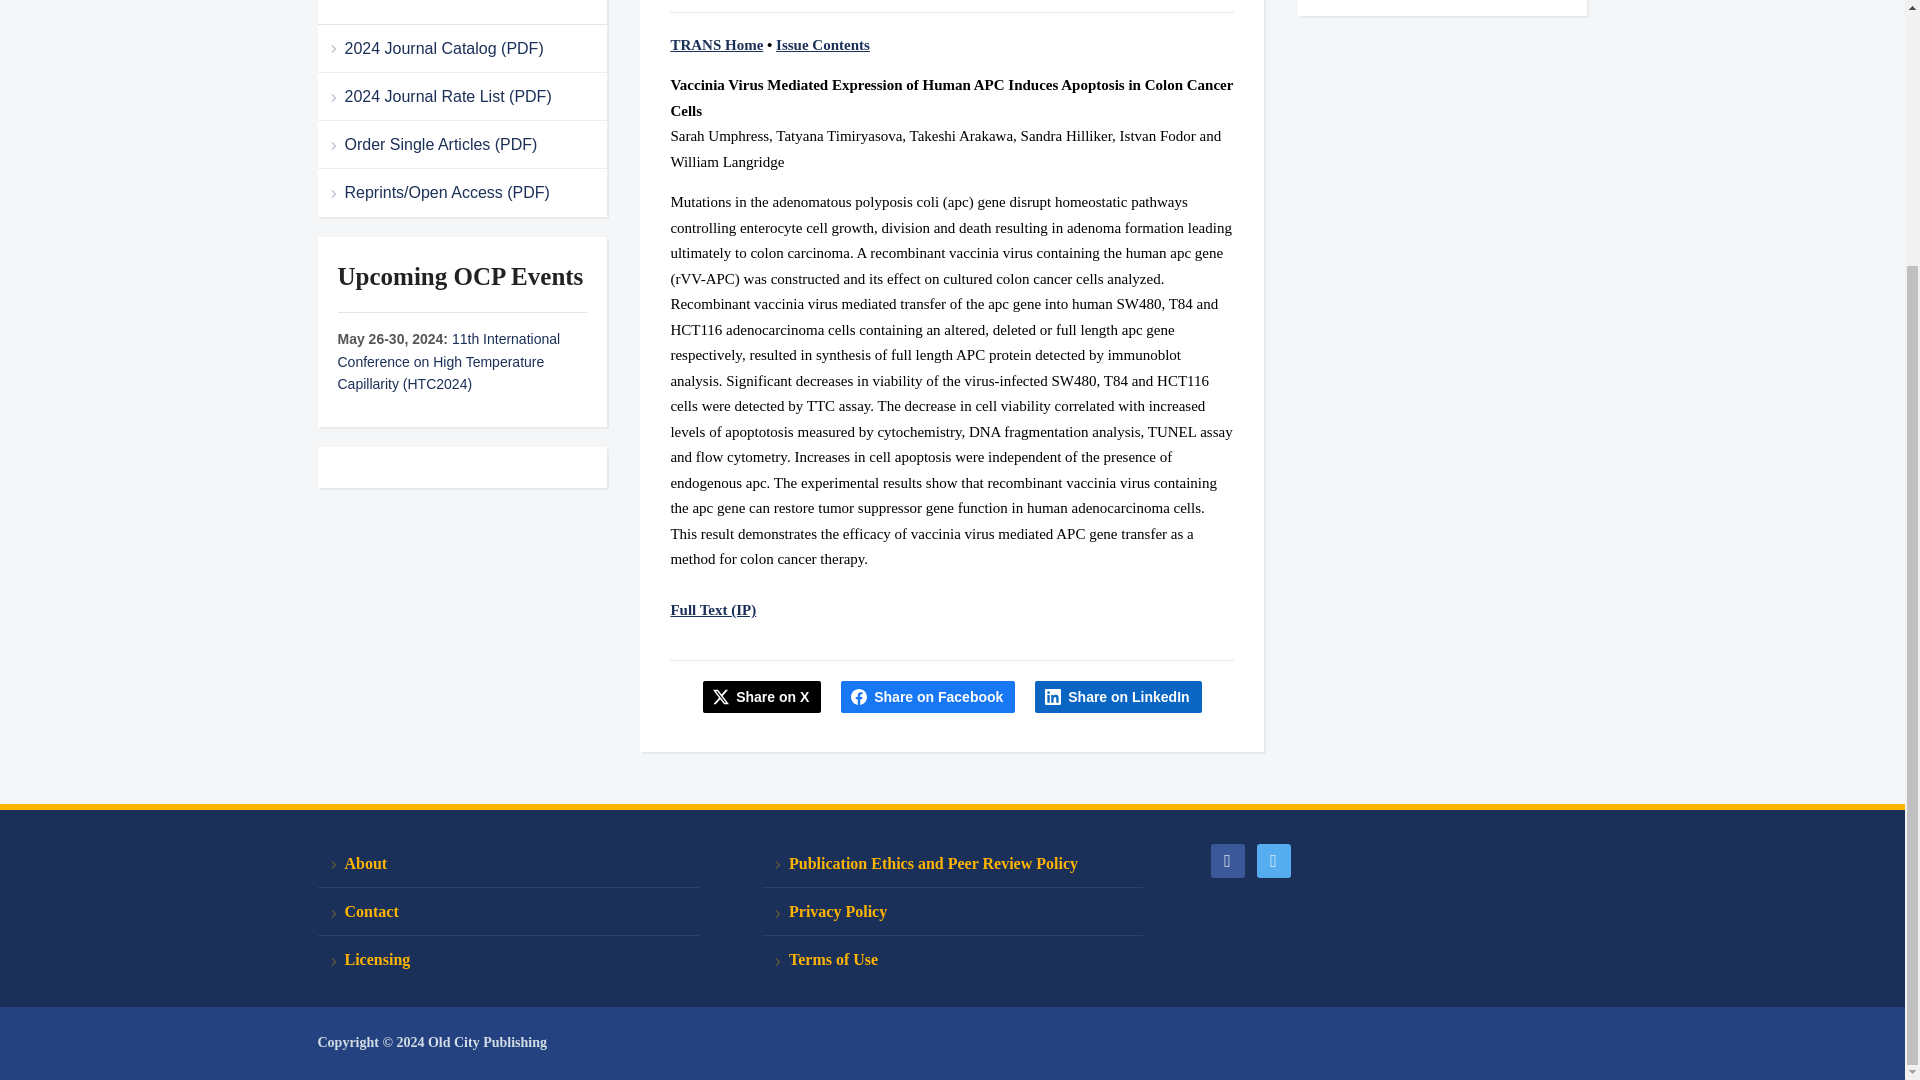  I want to click on Licensing, so click(508, 959).